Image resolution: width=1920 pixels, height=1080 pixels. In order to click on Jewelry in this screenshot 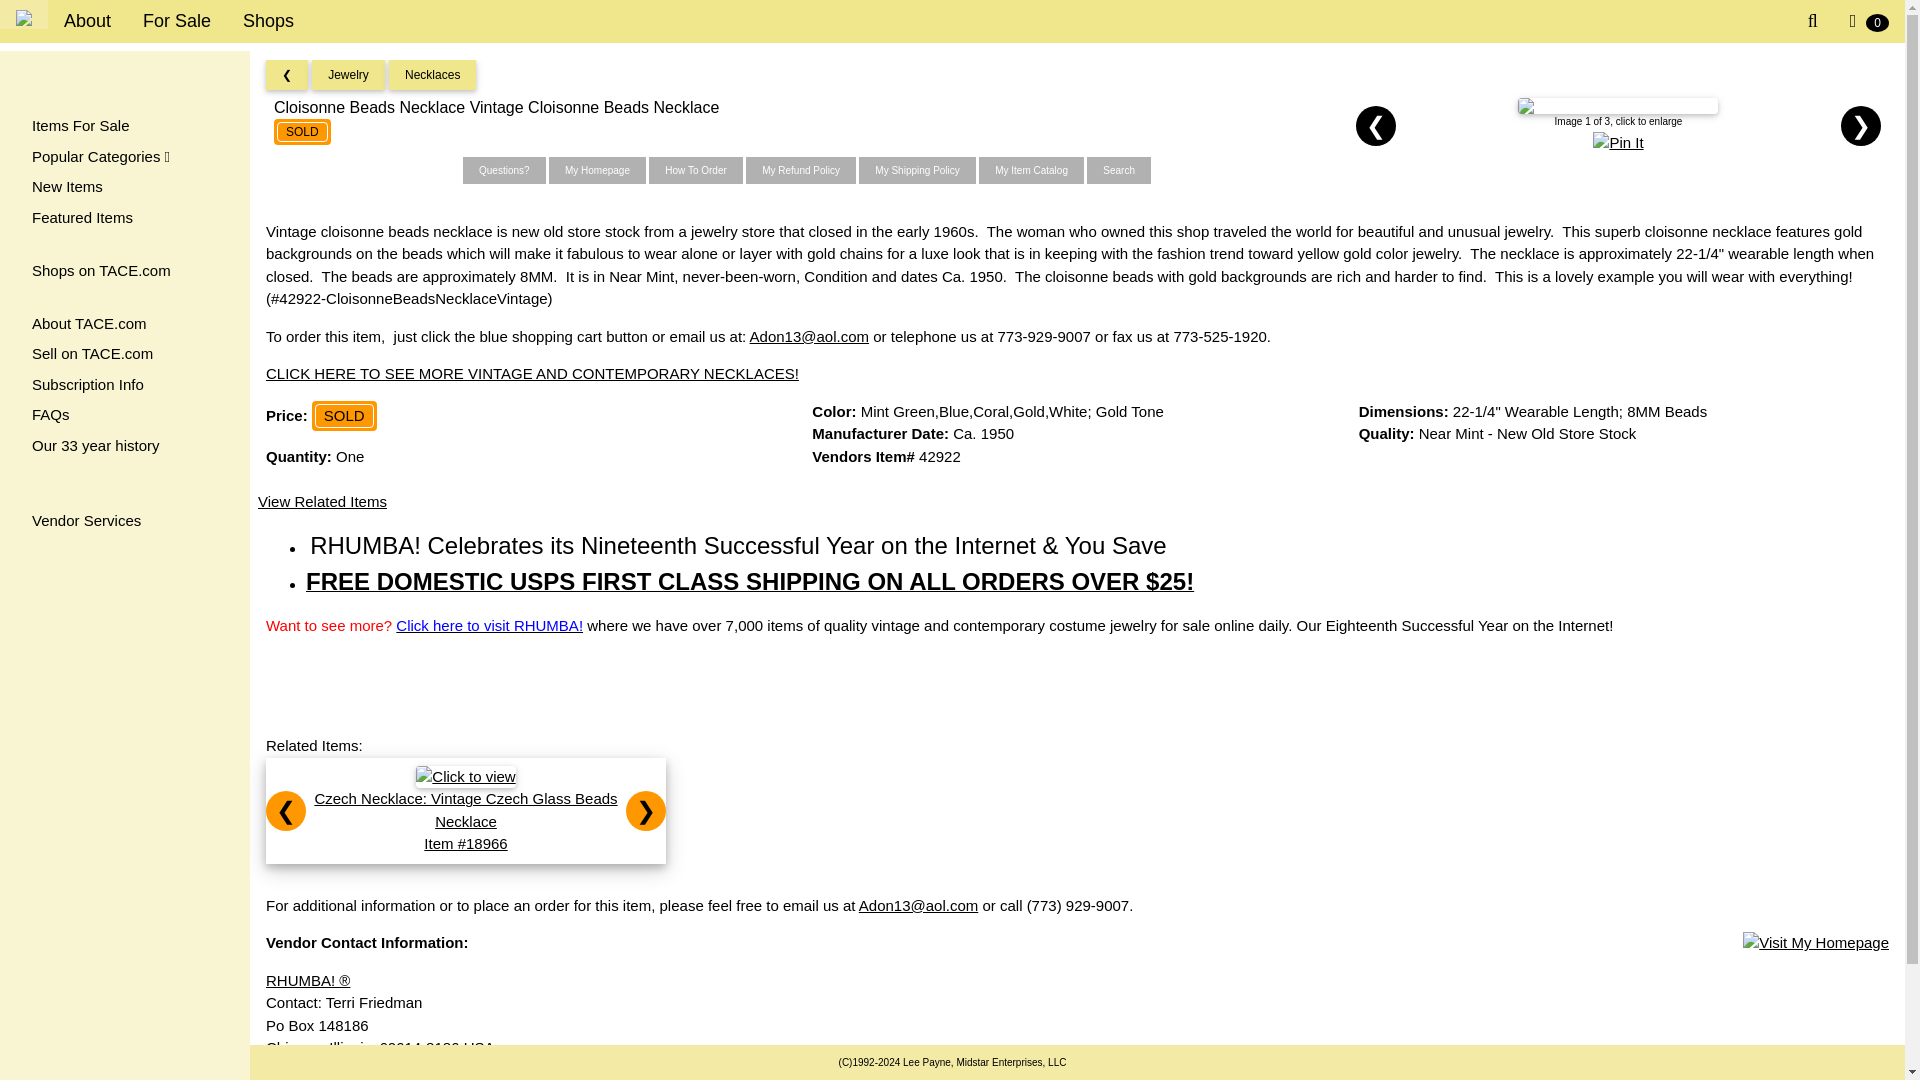, I will do `click(348, 75)`.